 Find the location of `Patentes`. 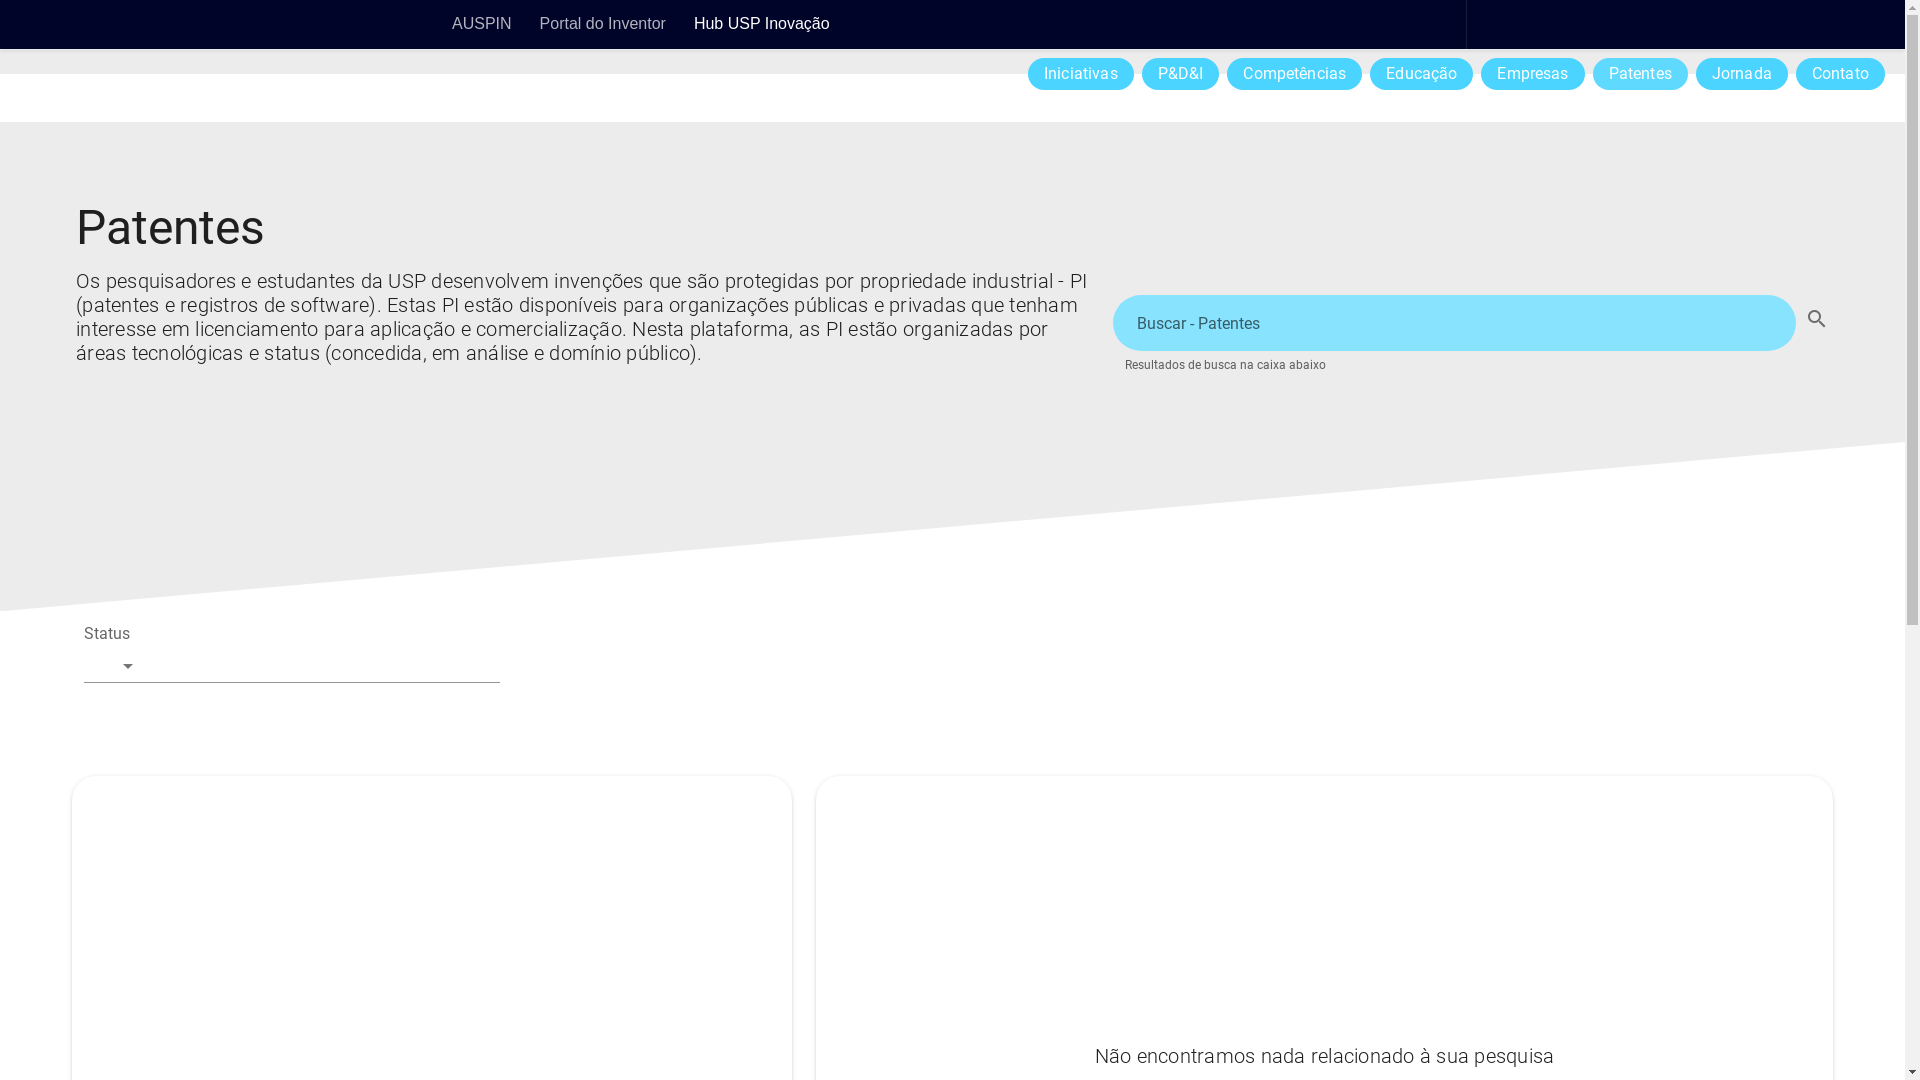

Patentes is located at coordinates (1640, 74).